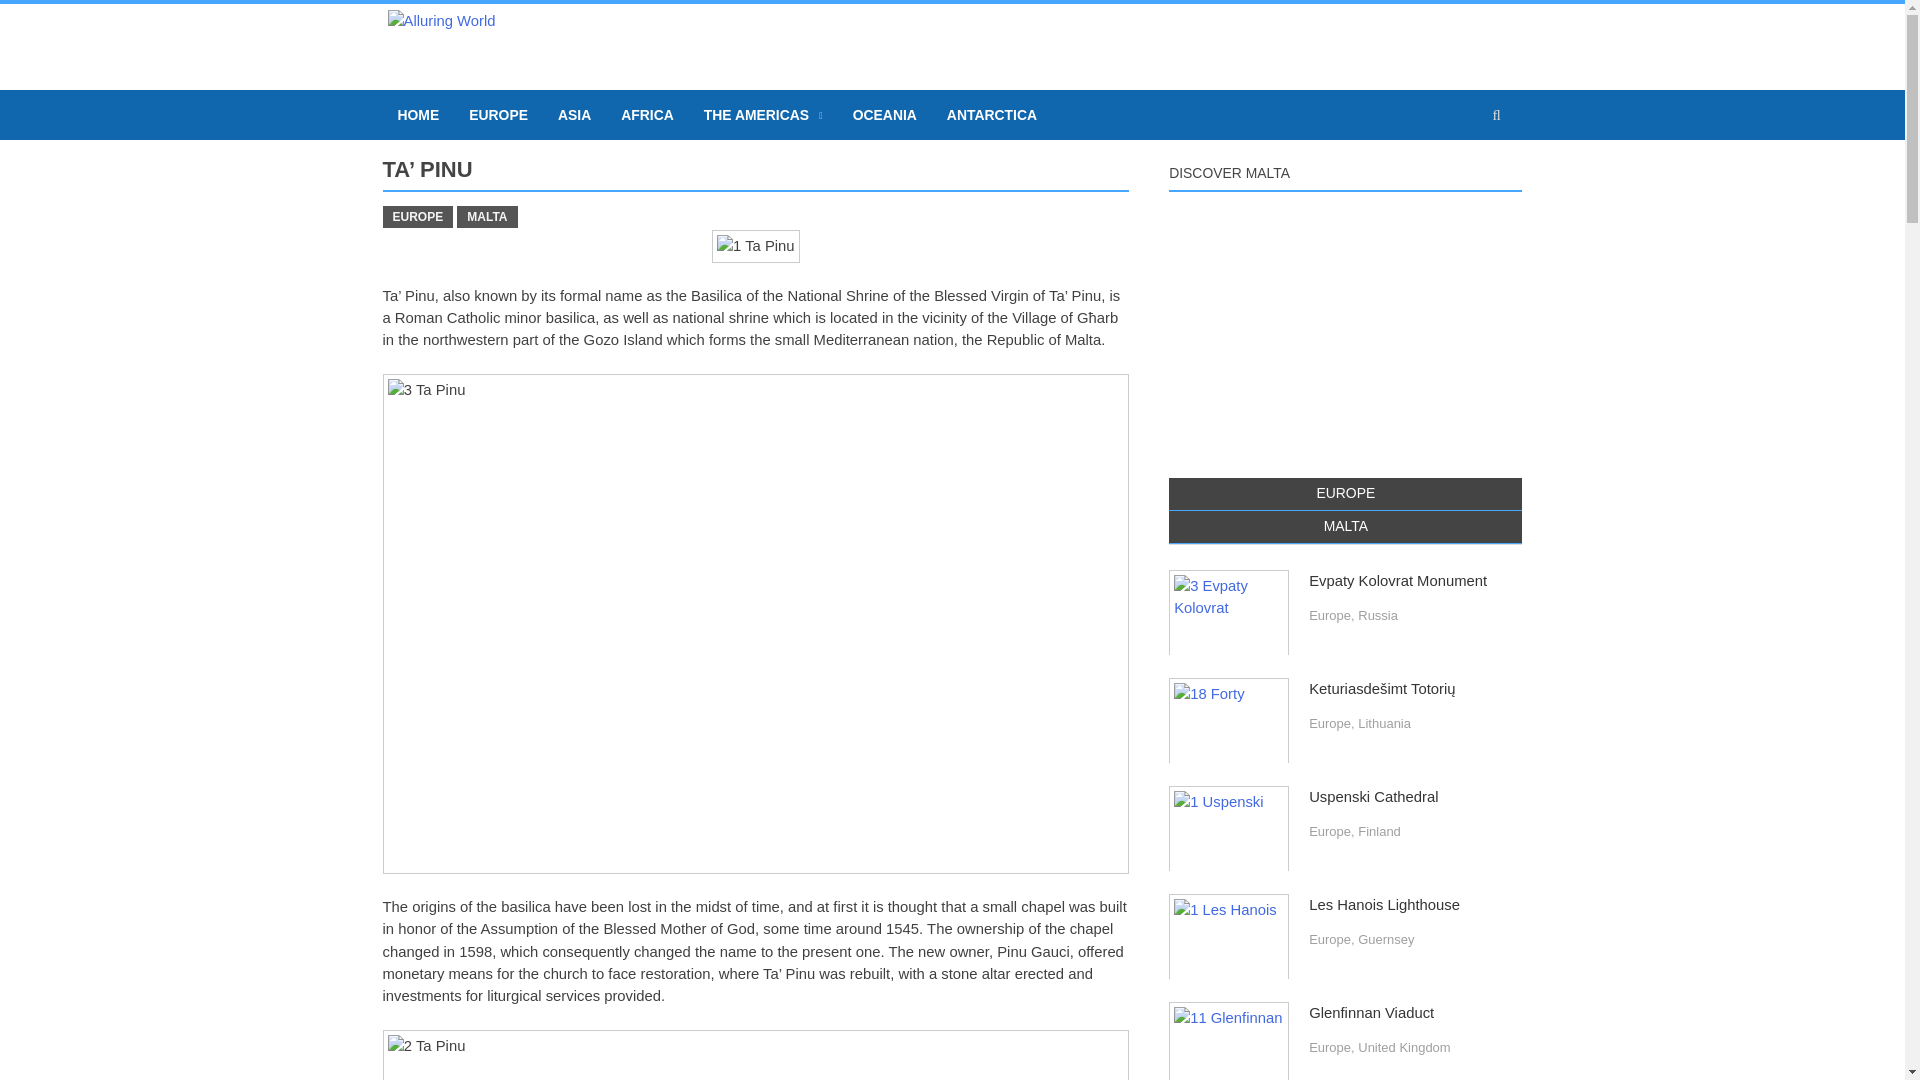  Describe the element at coordinates (1330, 832) in the screenshot. I see `Europe` at that location.